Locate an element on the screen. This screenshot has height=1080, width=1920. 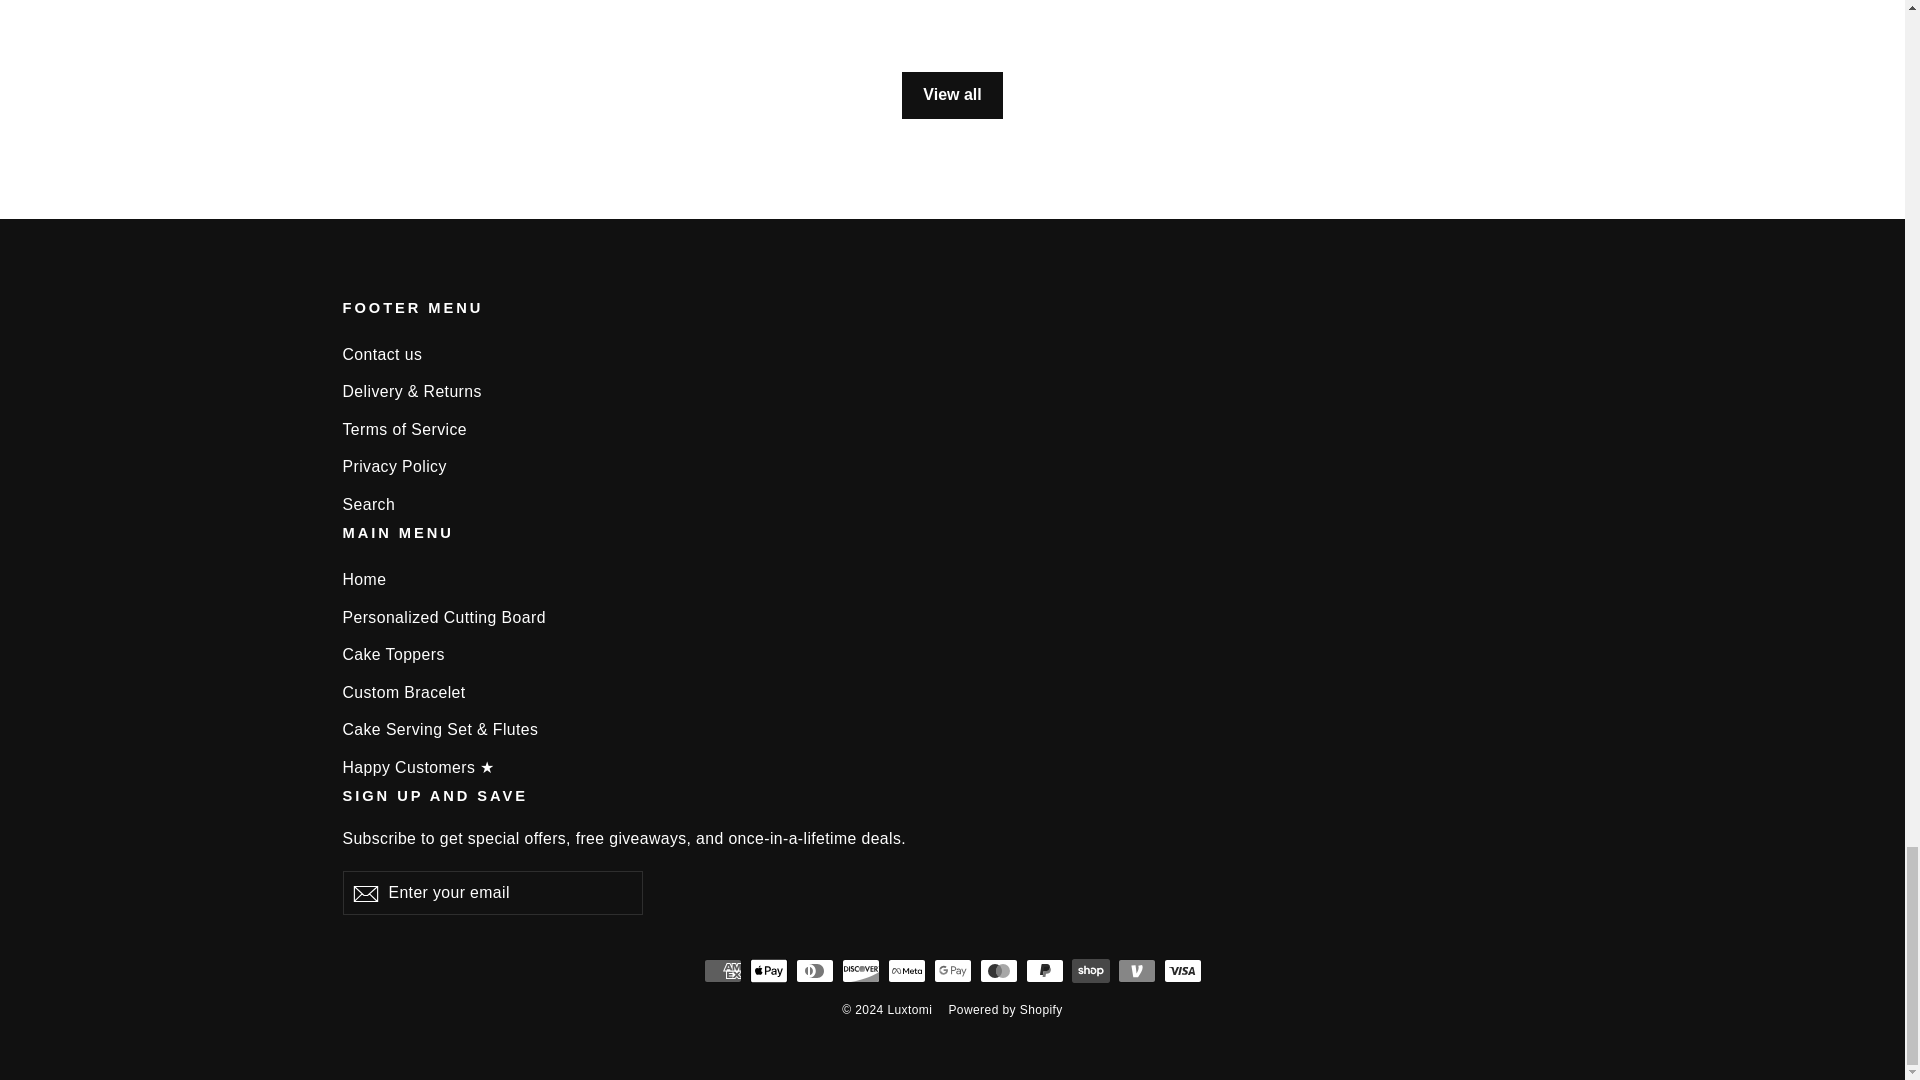
Meta Pay is located at coordinates (906, 970).